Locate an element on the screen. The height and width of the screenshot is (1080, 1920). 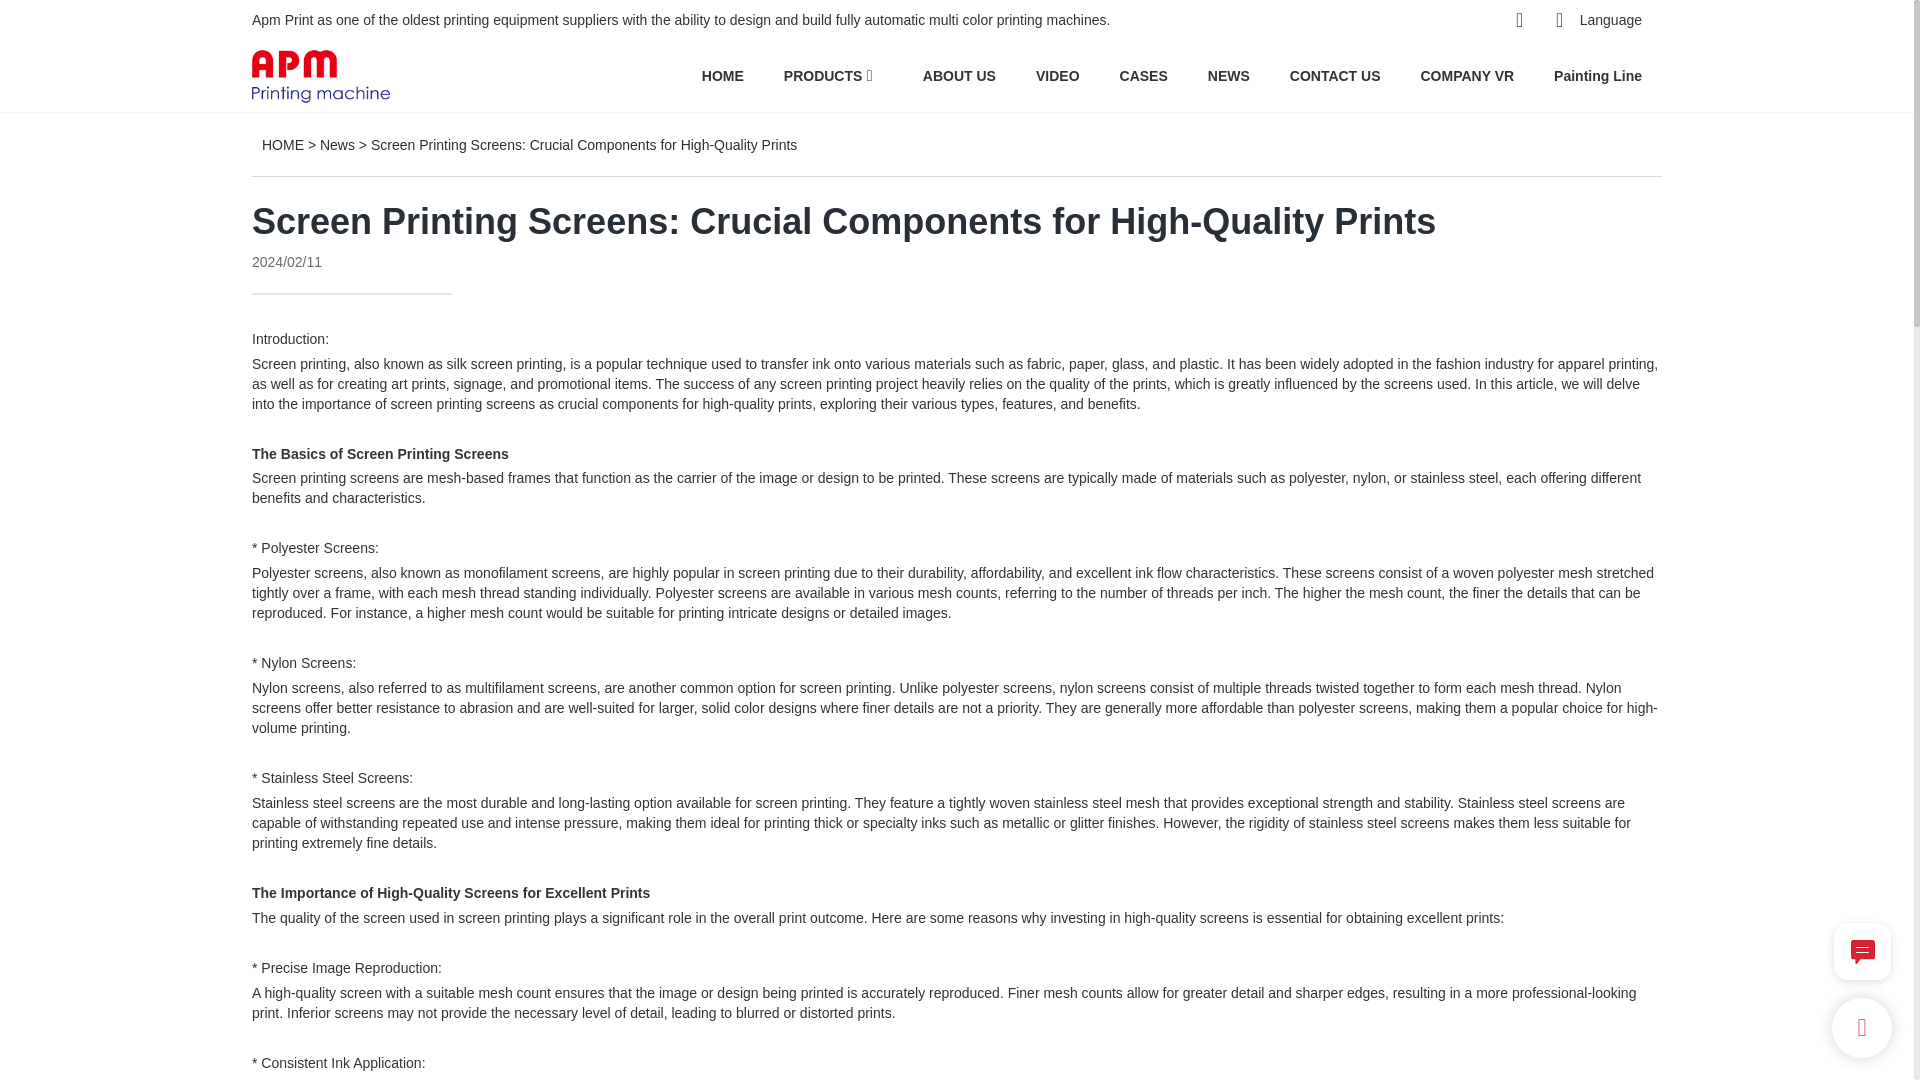
COMPANY VR is located at coordinates (1467, 75).